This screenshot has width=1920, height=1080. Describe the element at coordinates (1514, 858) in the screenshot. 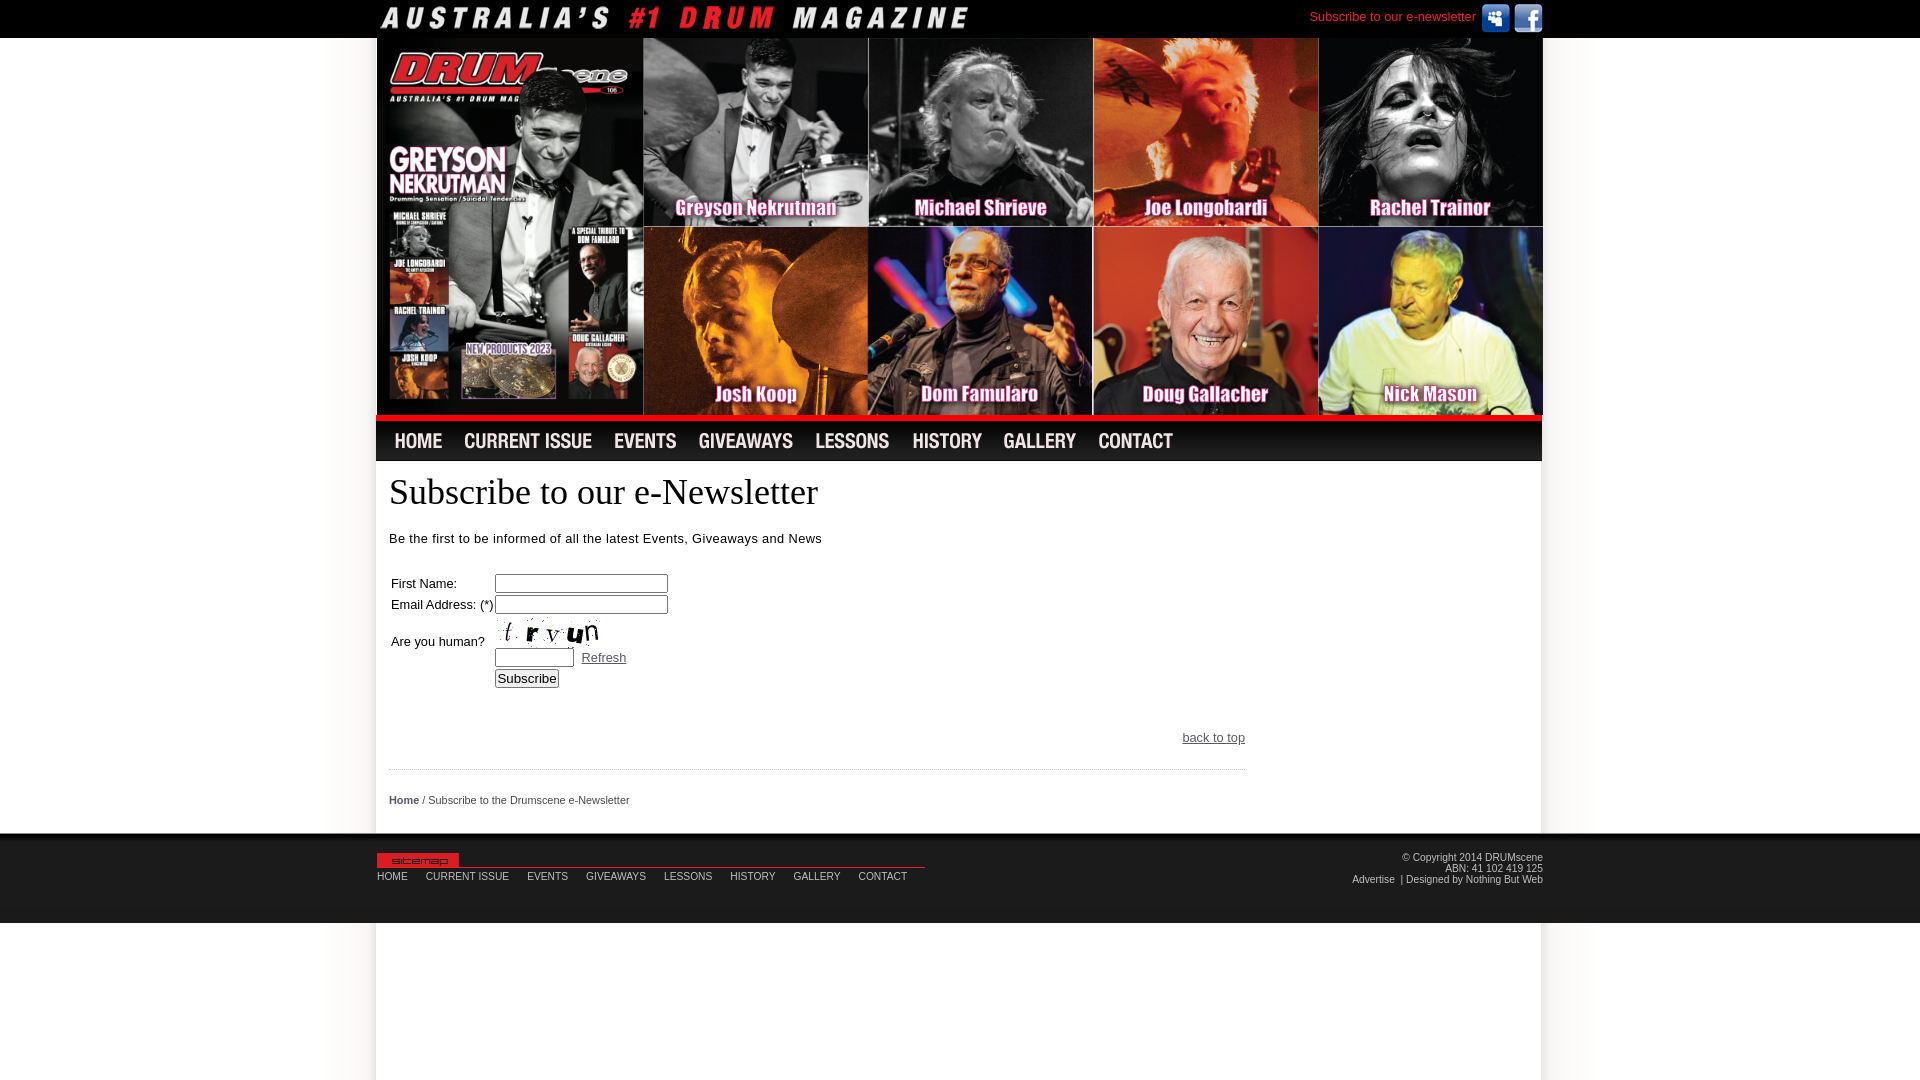

I see `DRUMscene` at that location.